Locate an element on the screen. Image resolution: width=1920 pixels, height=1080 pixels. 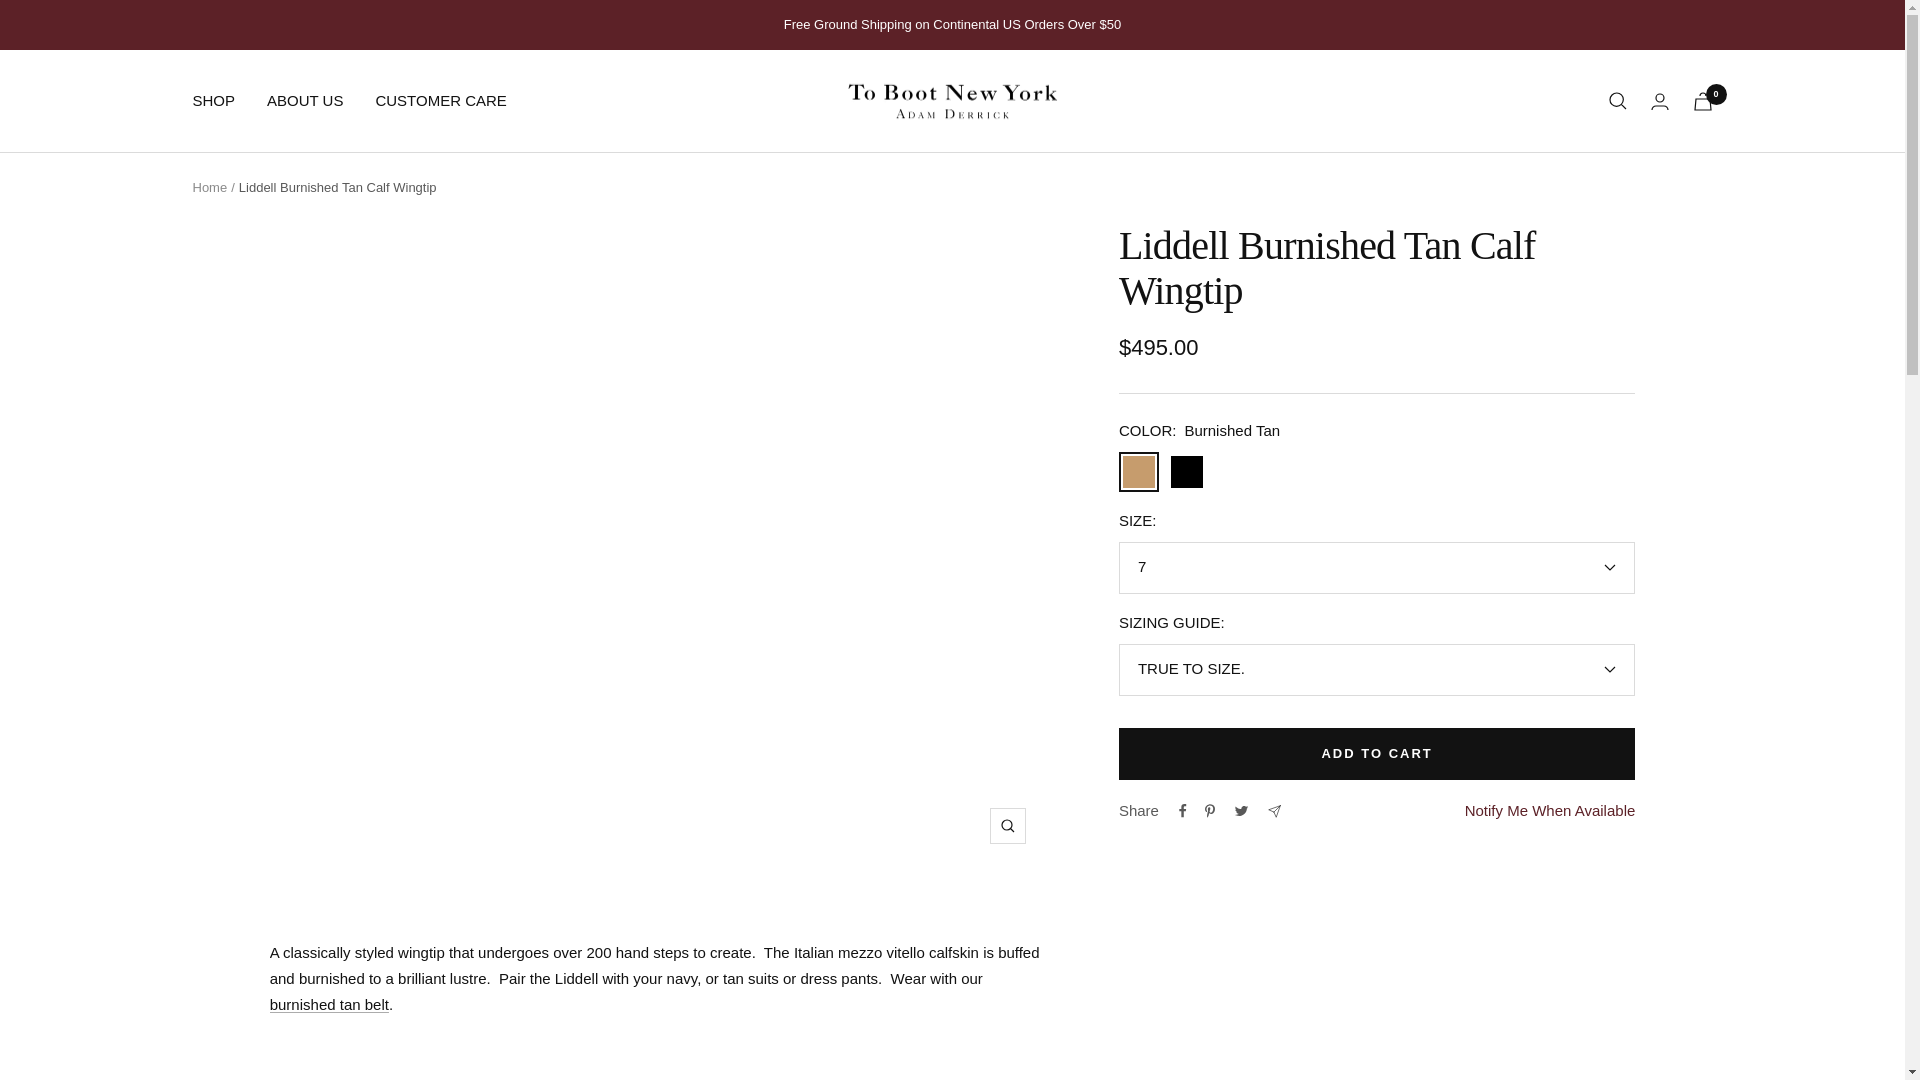
CUSTOMER CARE is located at coordinates (440, 100).